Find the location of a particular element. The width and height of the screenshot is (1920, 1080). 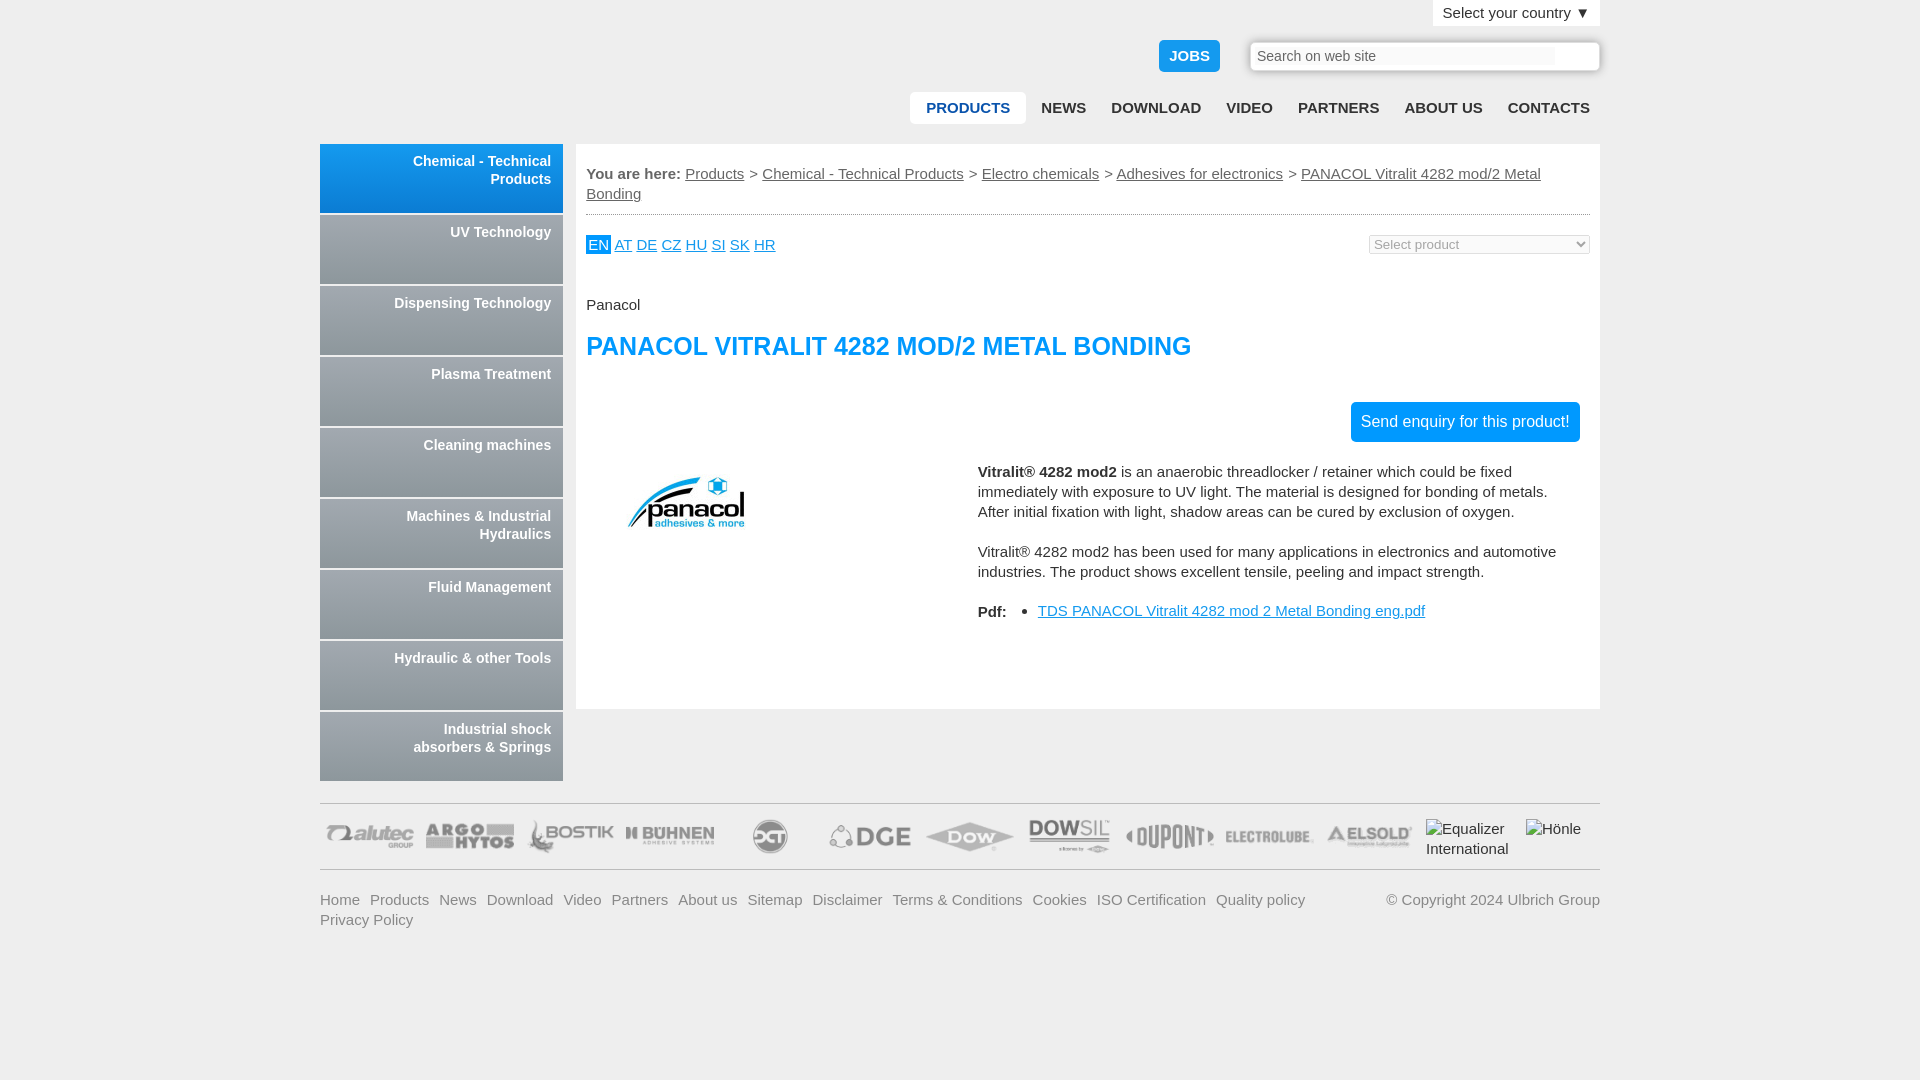

News is located at coordinates (1064, 108).